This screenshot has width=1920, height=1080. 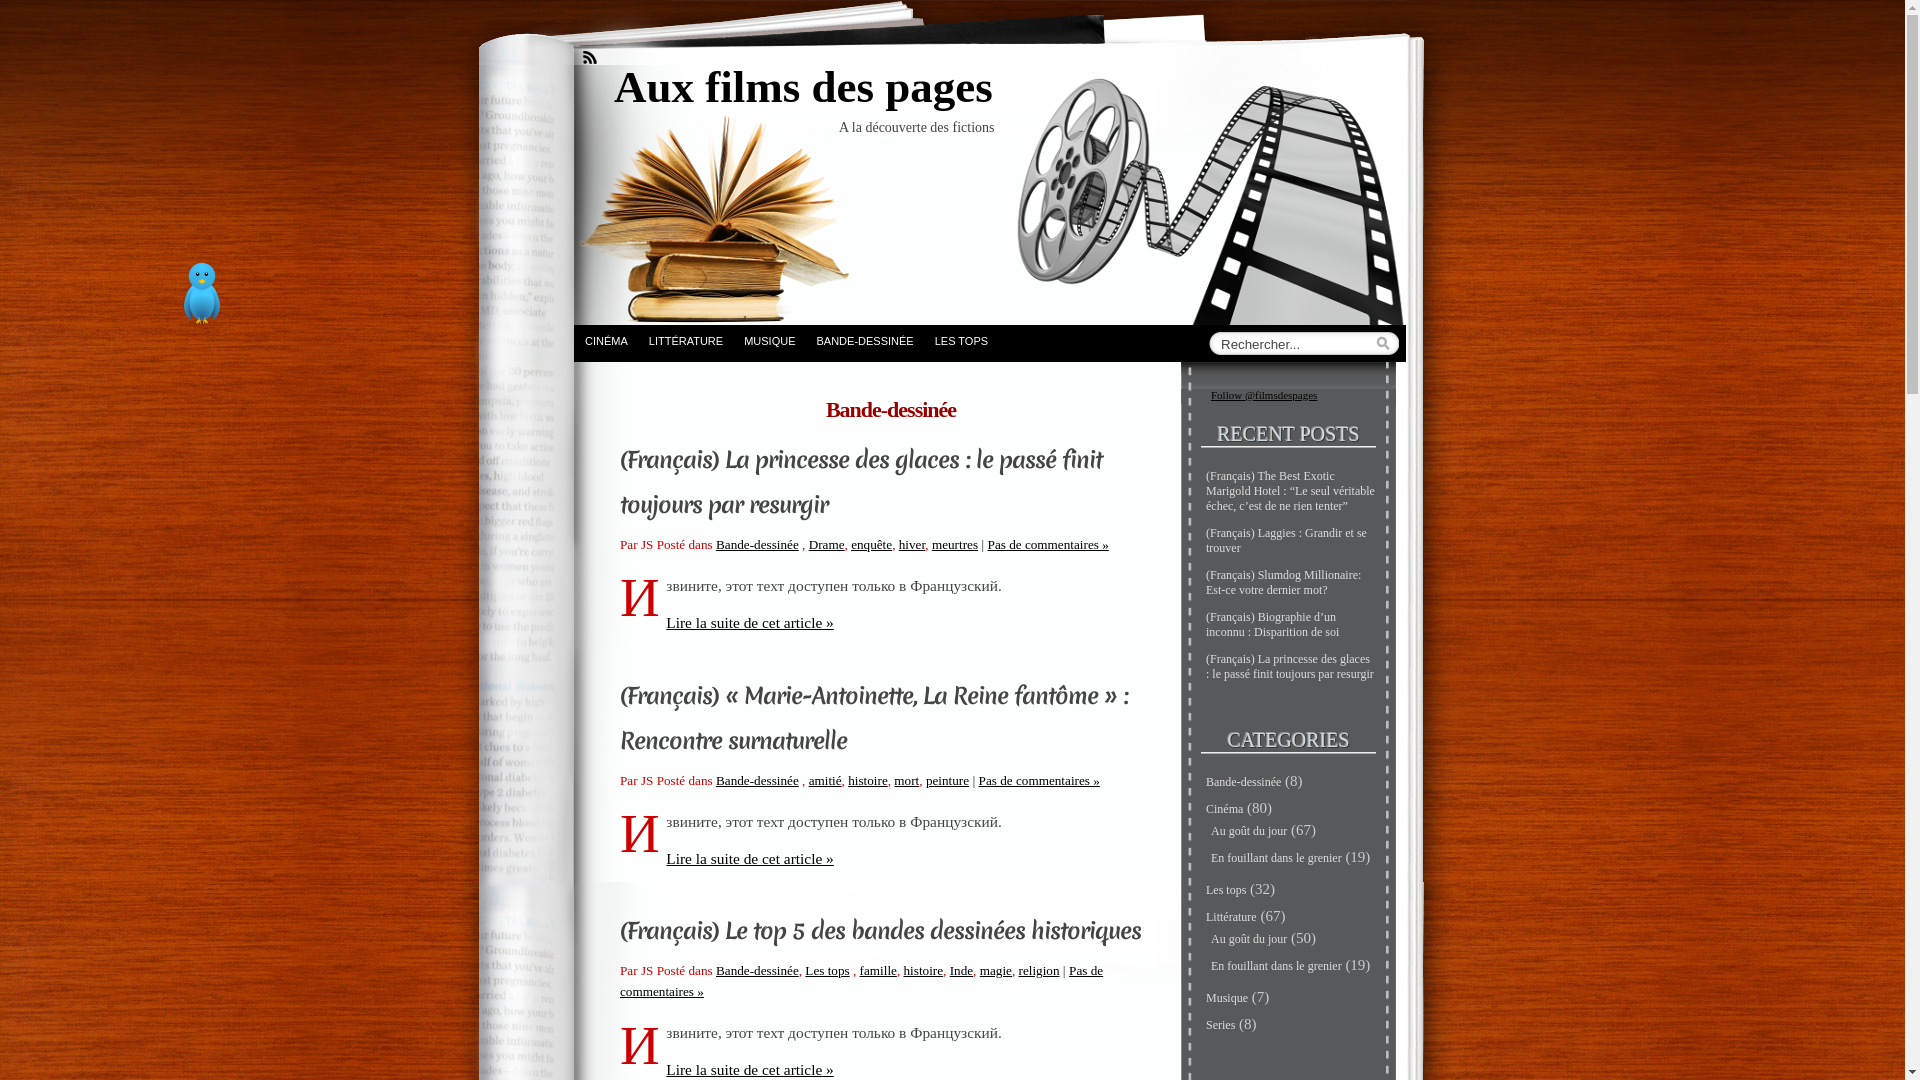 What do you see at coordinates (924, 970) in the screenshot?
I see `histoire` at bounding box center [924, 970].